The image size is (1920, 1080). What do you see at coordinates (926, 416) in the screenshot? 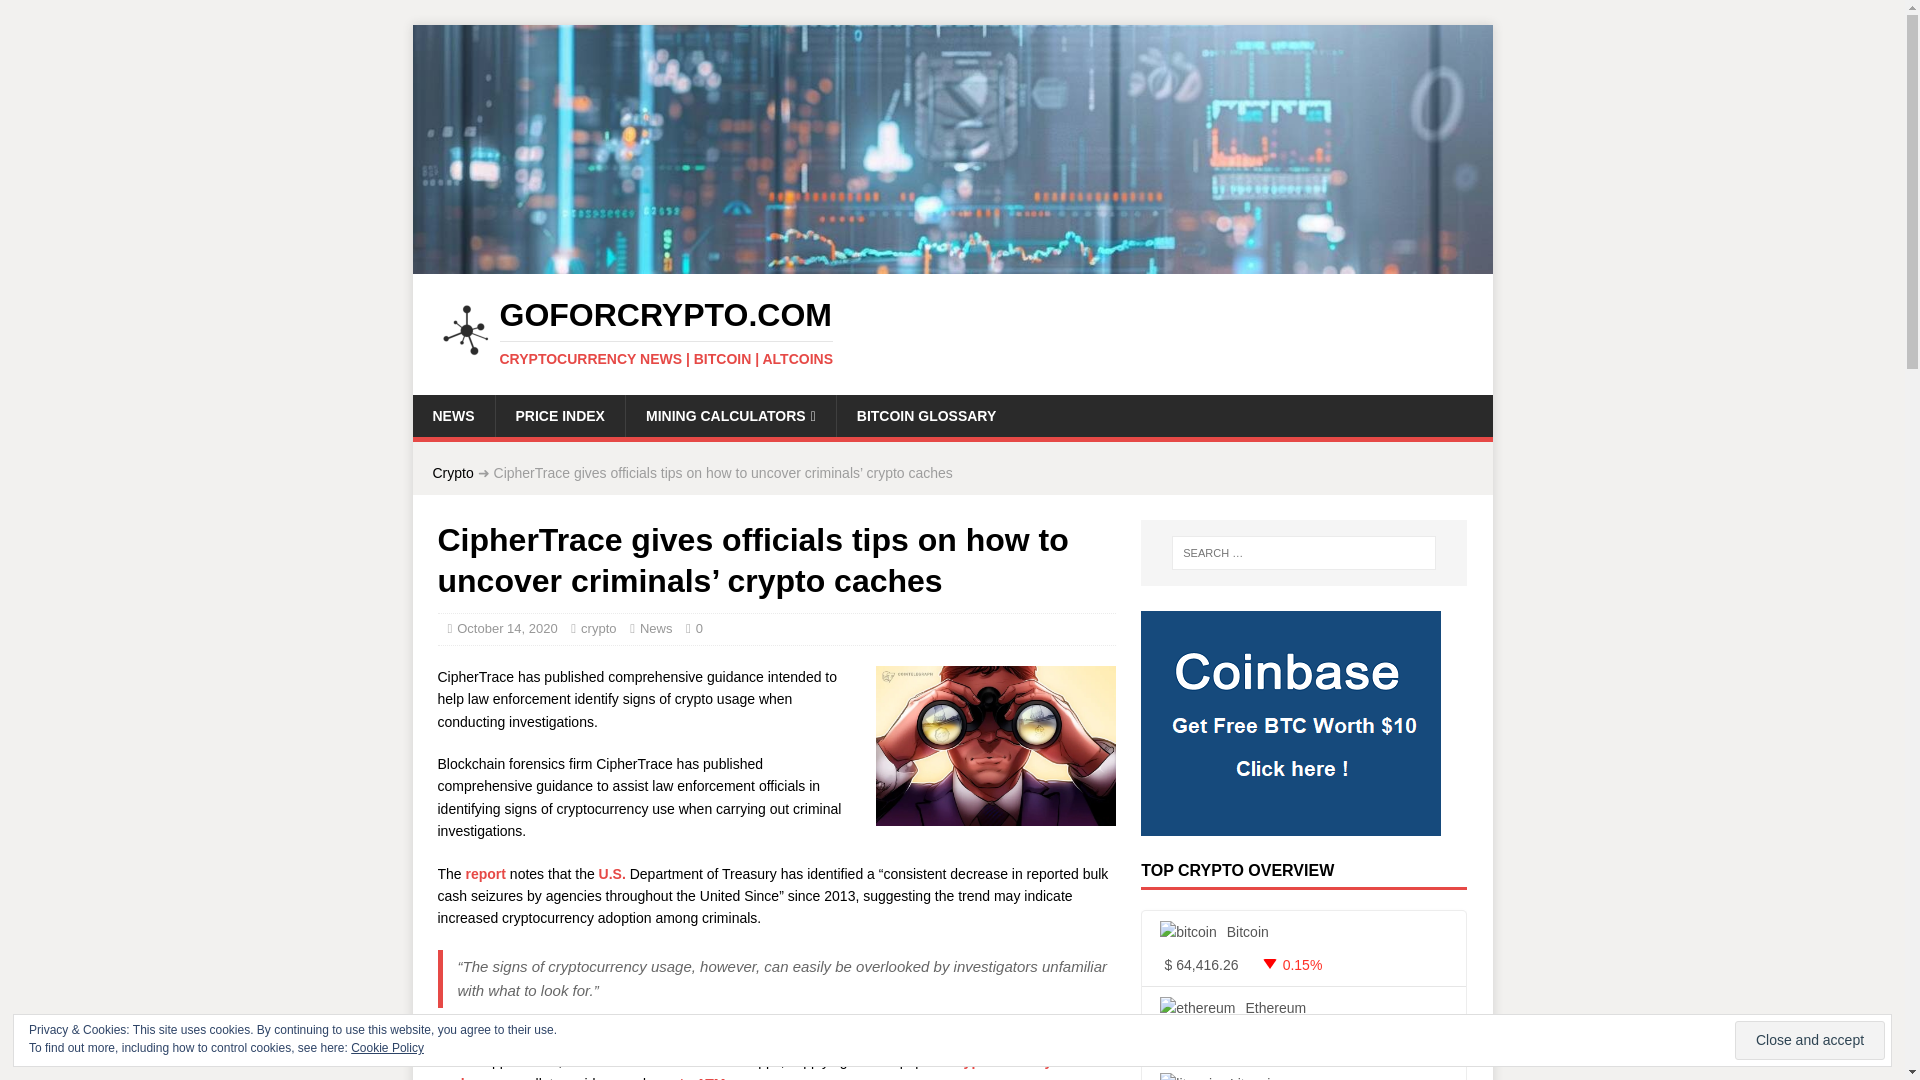
I see `BITCOIN GLOSSARY` at bounding box center [926, 416].